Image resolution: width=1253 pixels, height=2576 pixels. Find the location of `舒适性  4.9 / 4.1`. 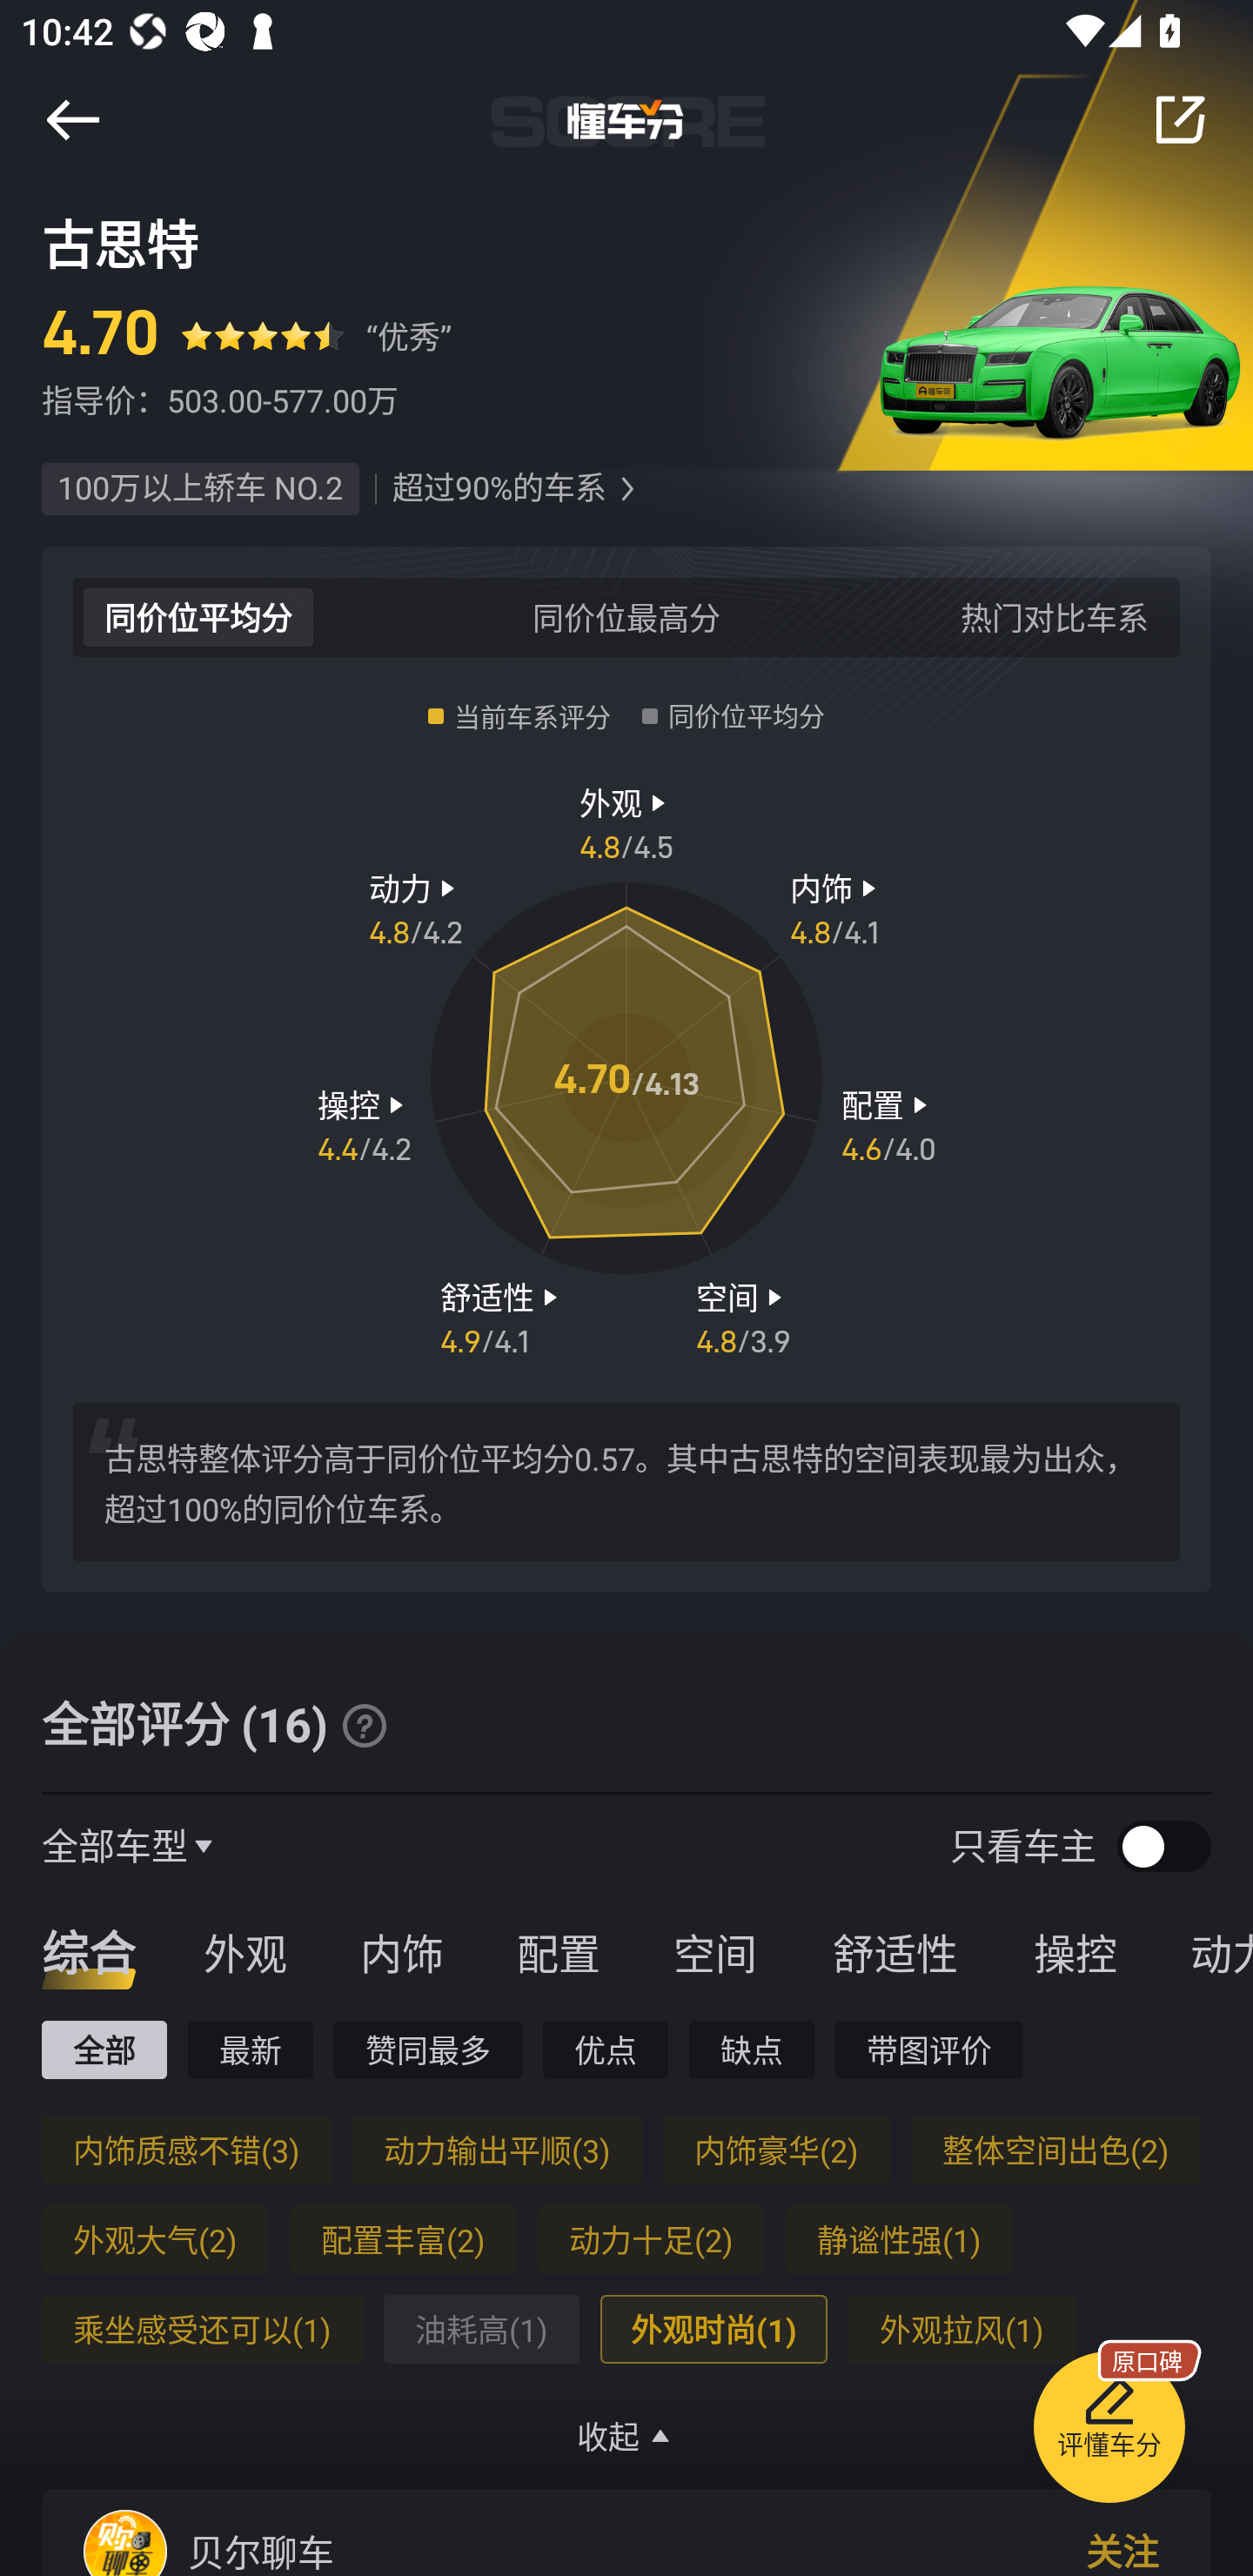

舒适性  4.9 / 4.1 is located at coordinates (502, 1316).